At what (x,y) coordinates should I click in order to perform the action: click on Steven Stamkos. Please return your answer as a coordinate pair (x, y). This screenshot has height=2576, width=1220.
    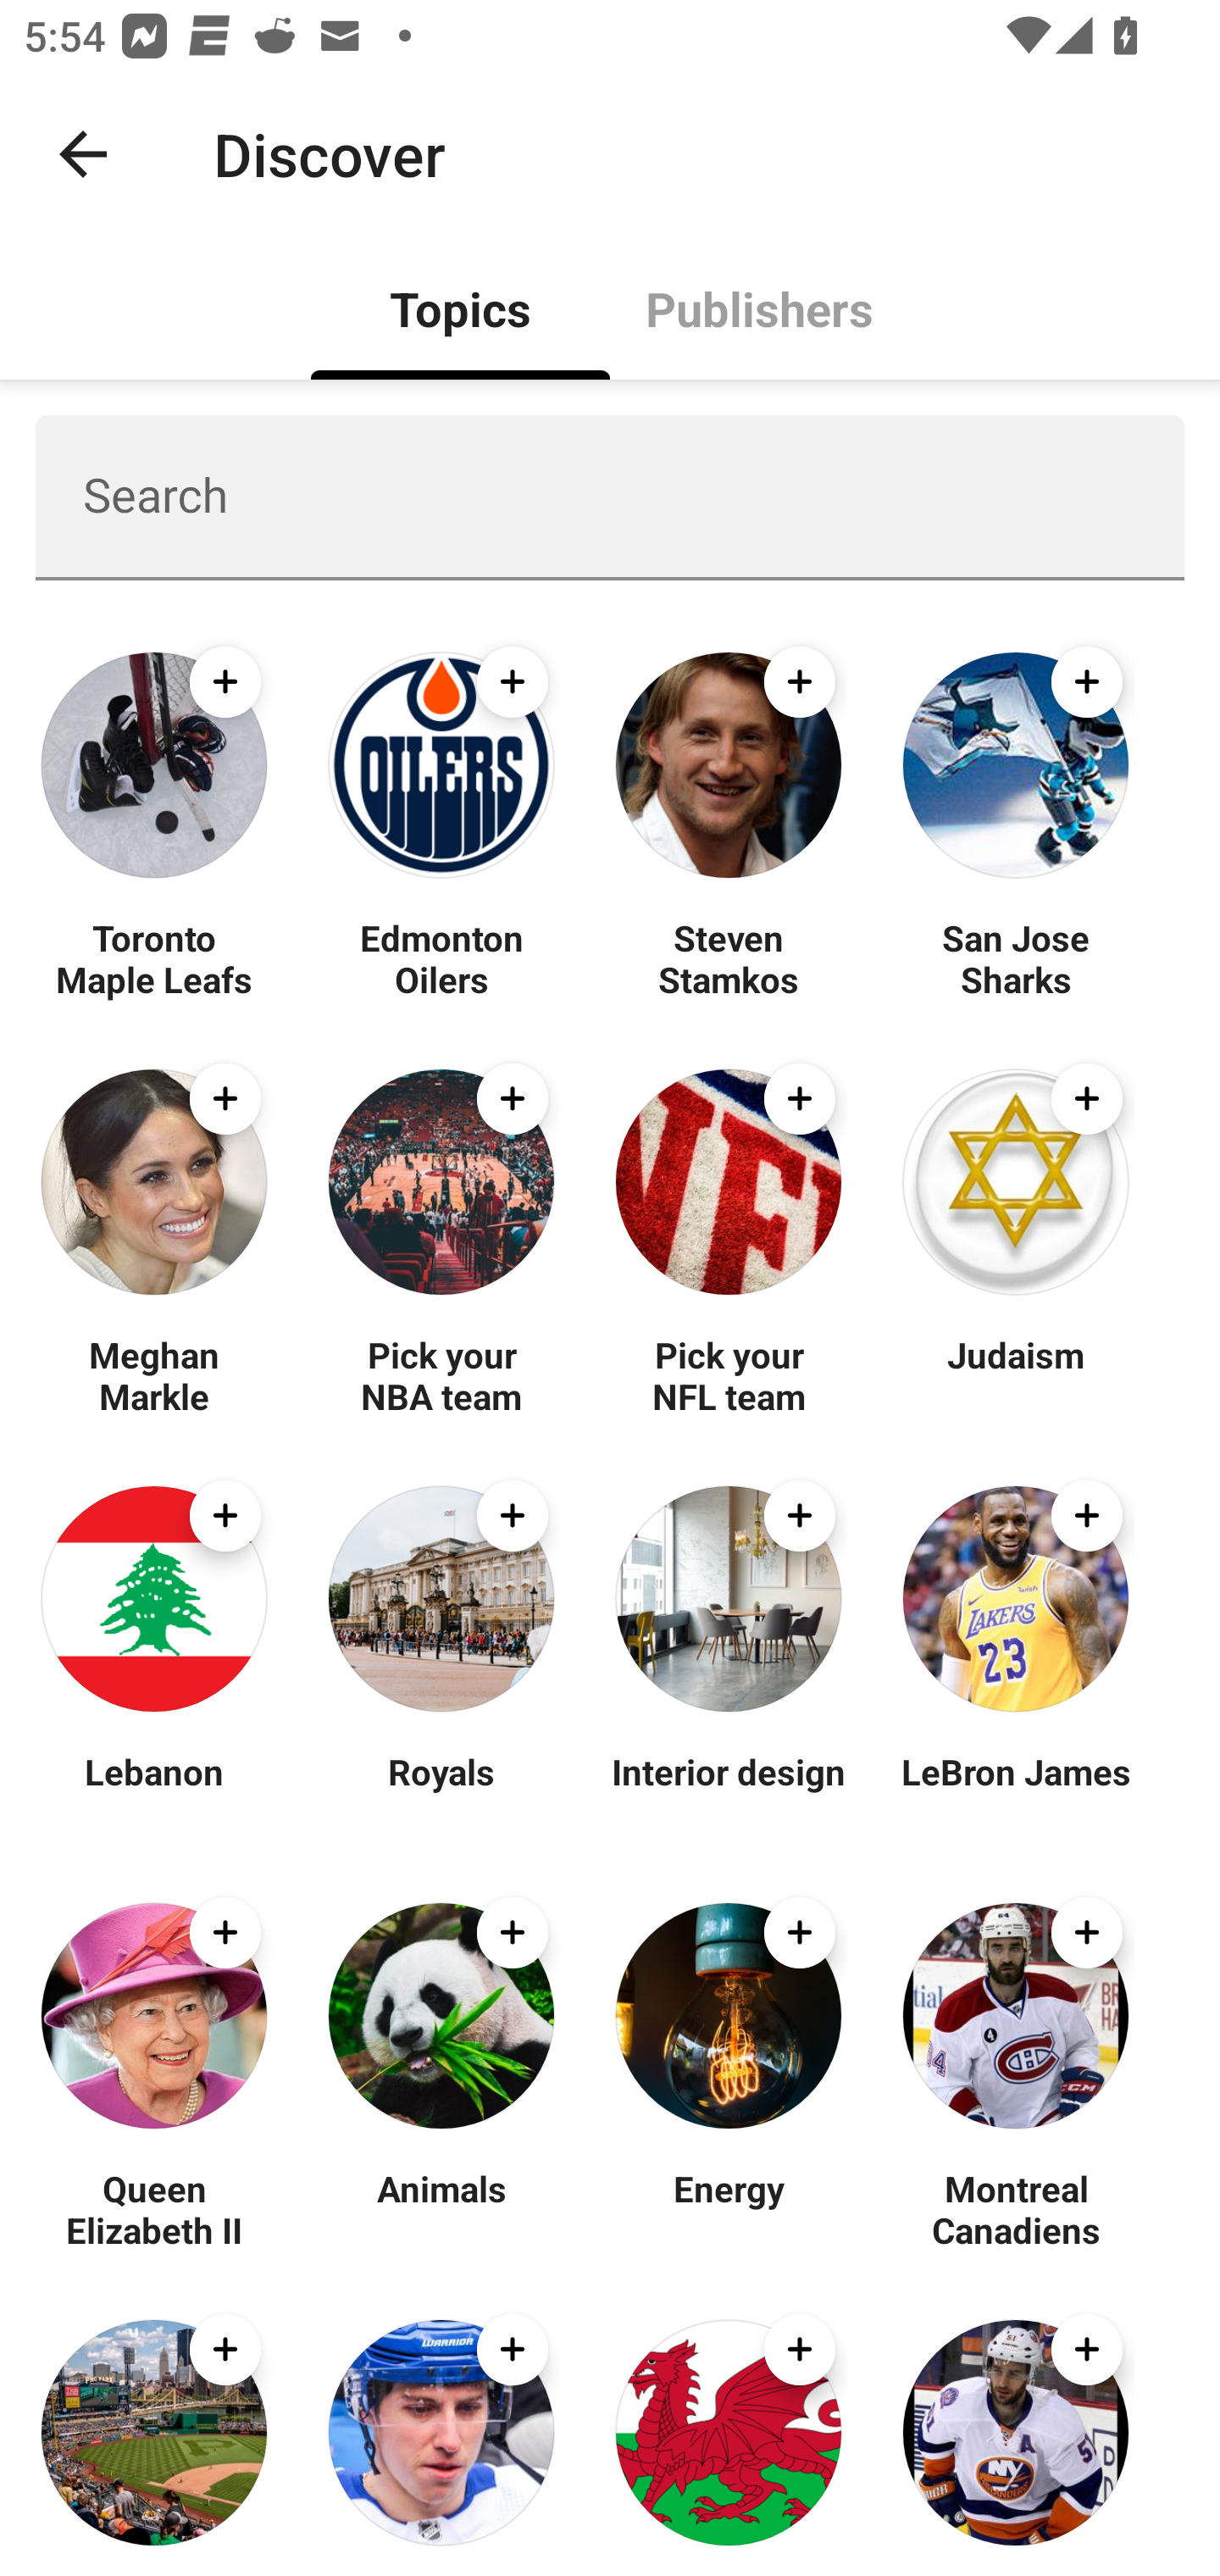
    Looking at the image, I should click on (729, 958).